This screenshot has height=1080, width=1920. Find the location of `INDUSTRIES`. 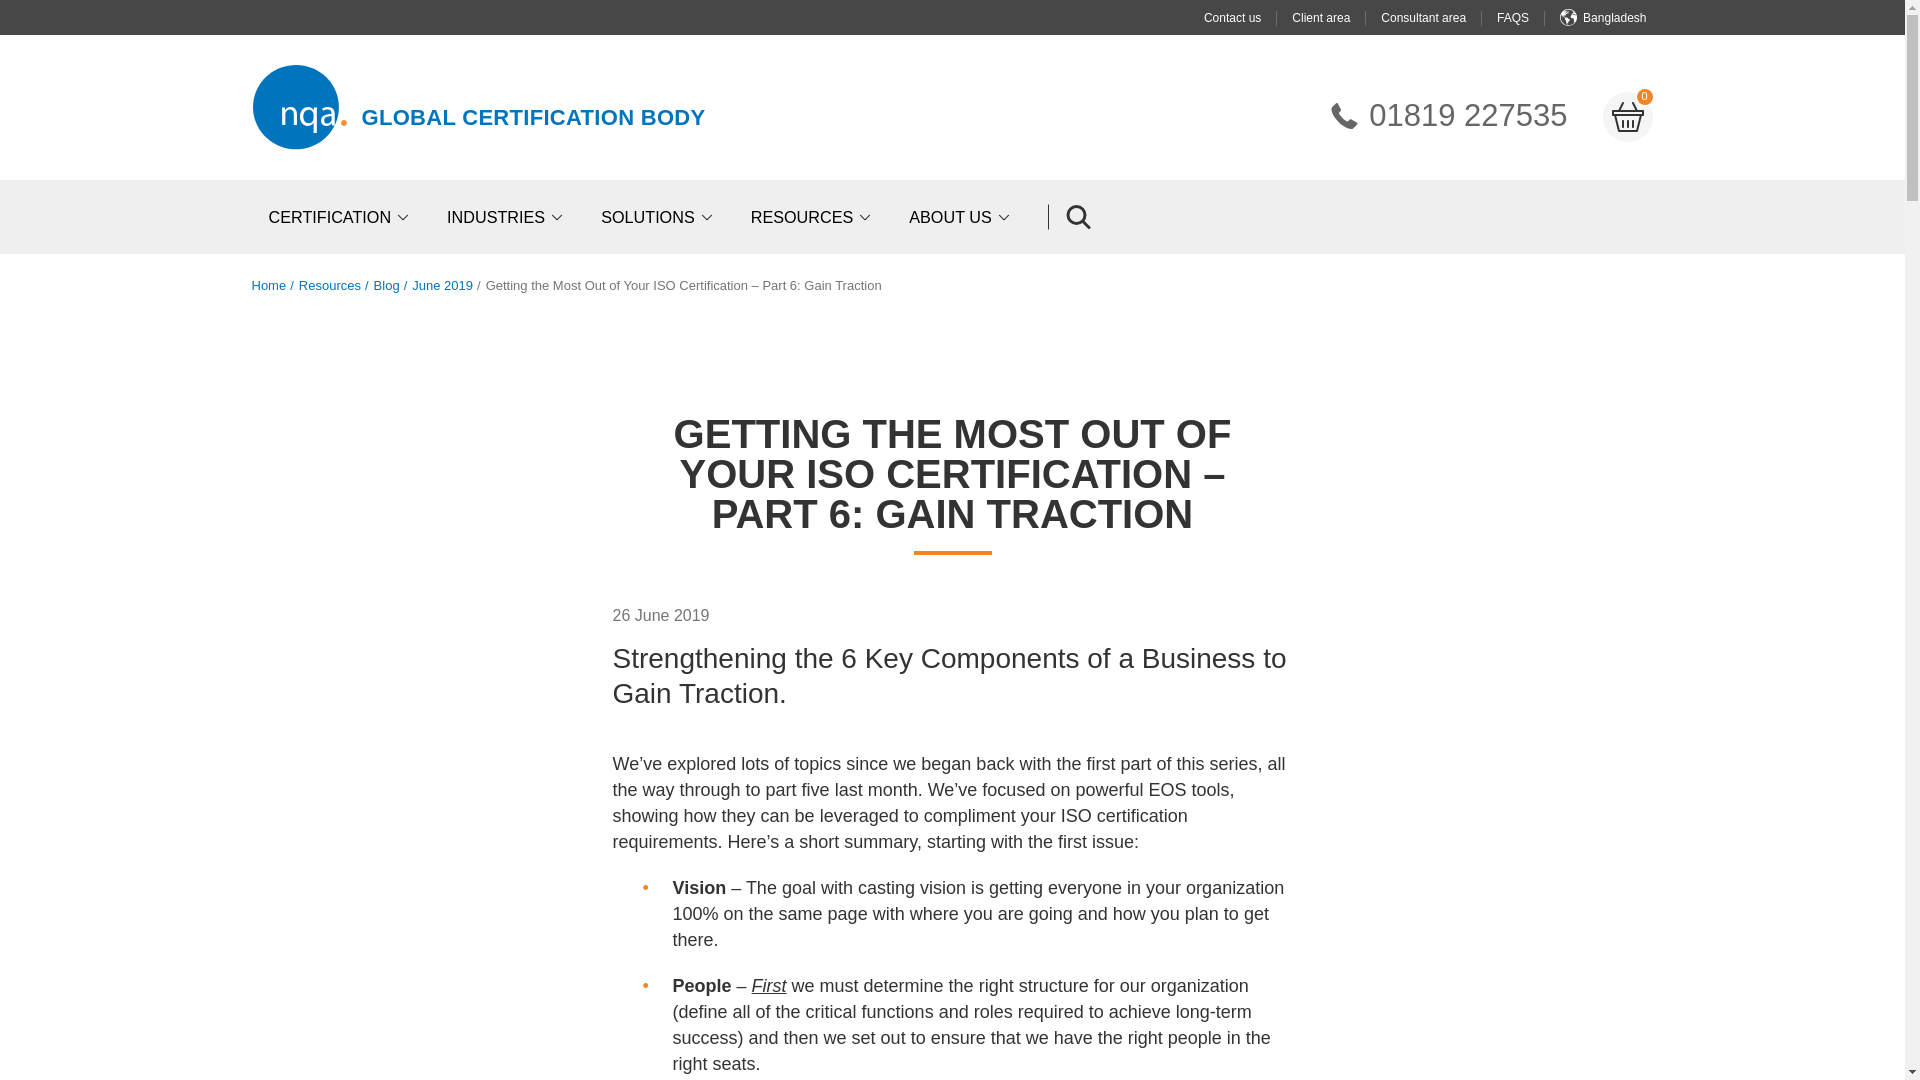

INDUSTRIES is located at coordinates (1446, 116).